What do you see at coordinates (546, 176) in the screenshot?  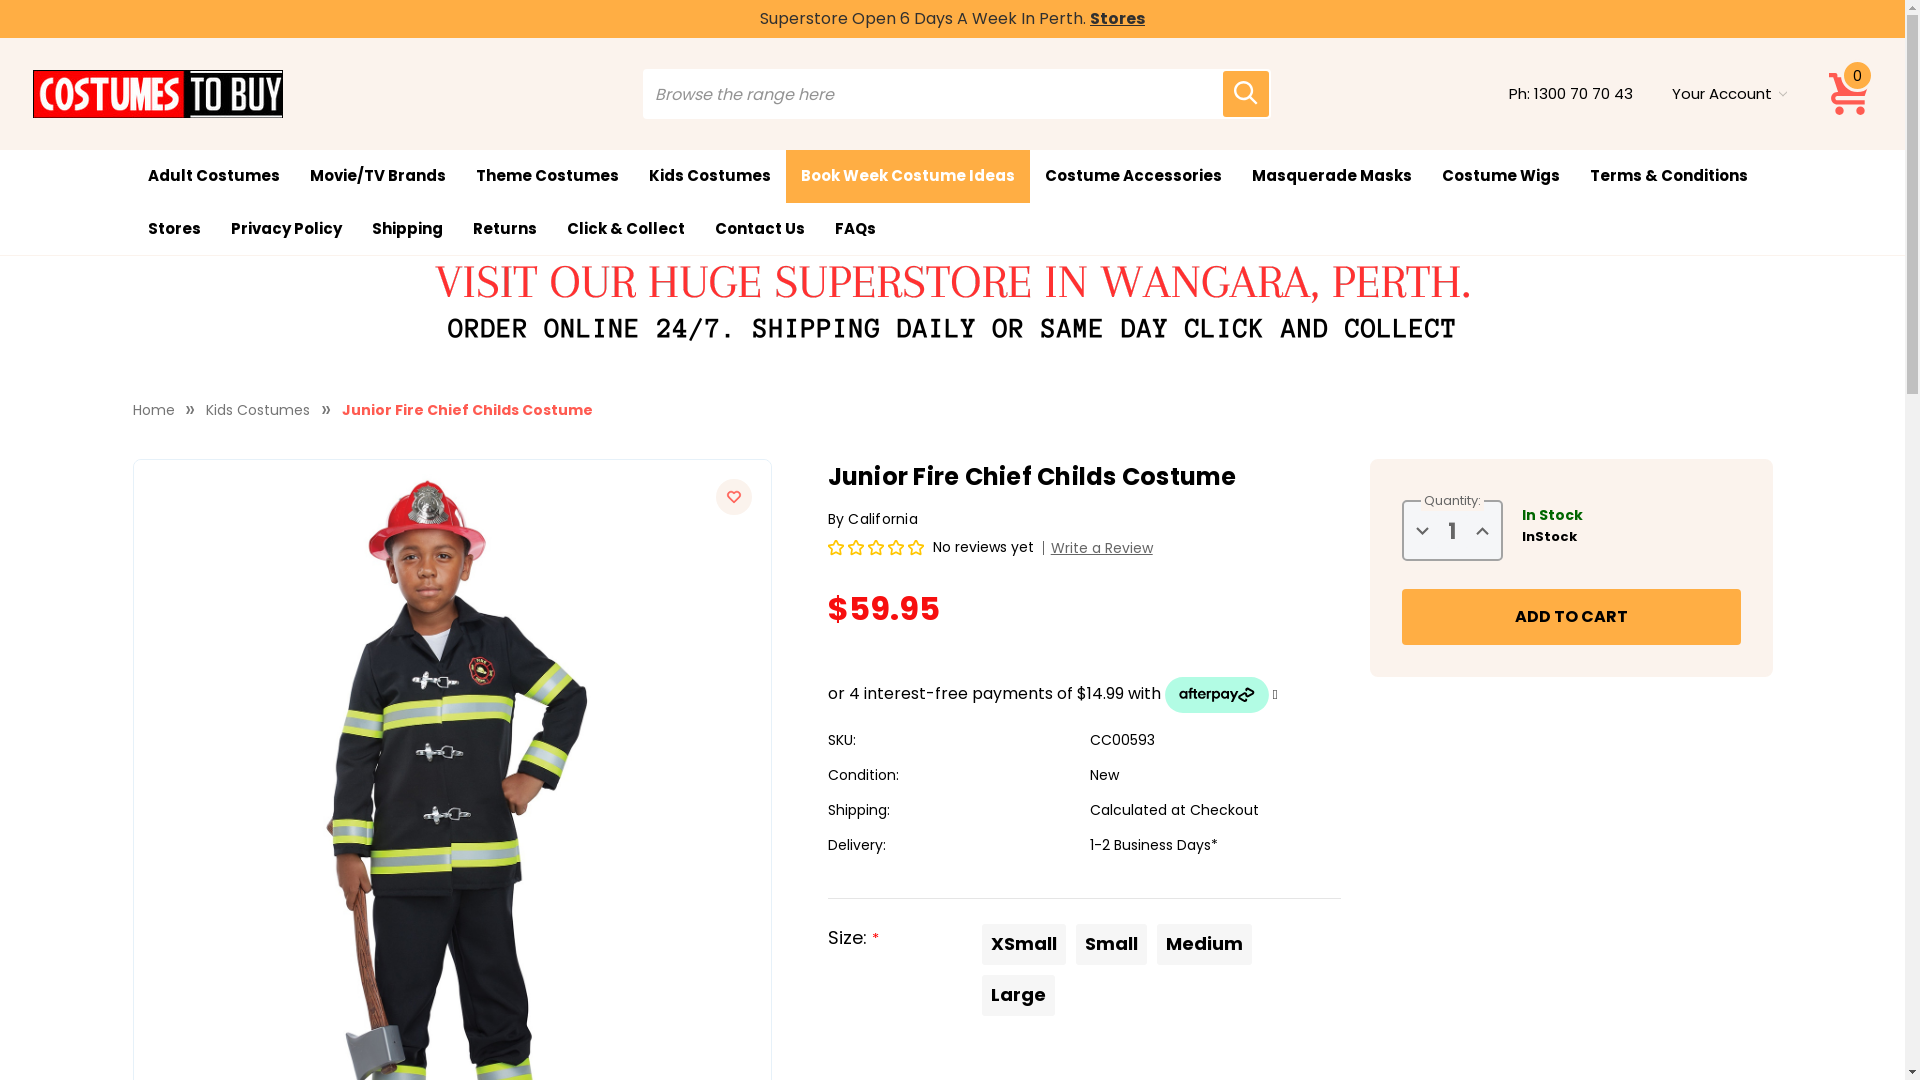 I see `Theme Costumes` at bounding box center [546, 176].